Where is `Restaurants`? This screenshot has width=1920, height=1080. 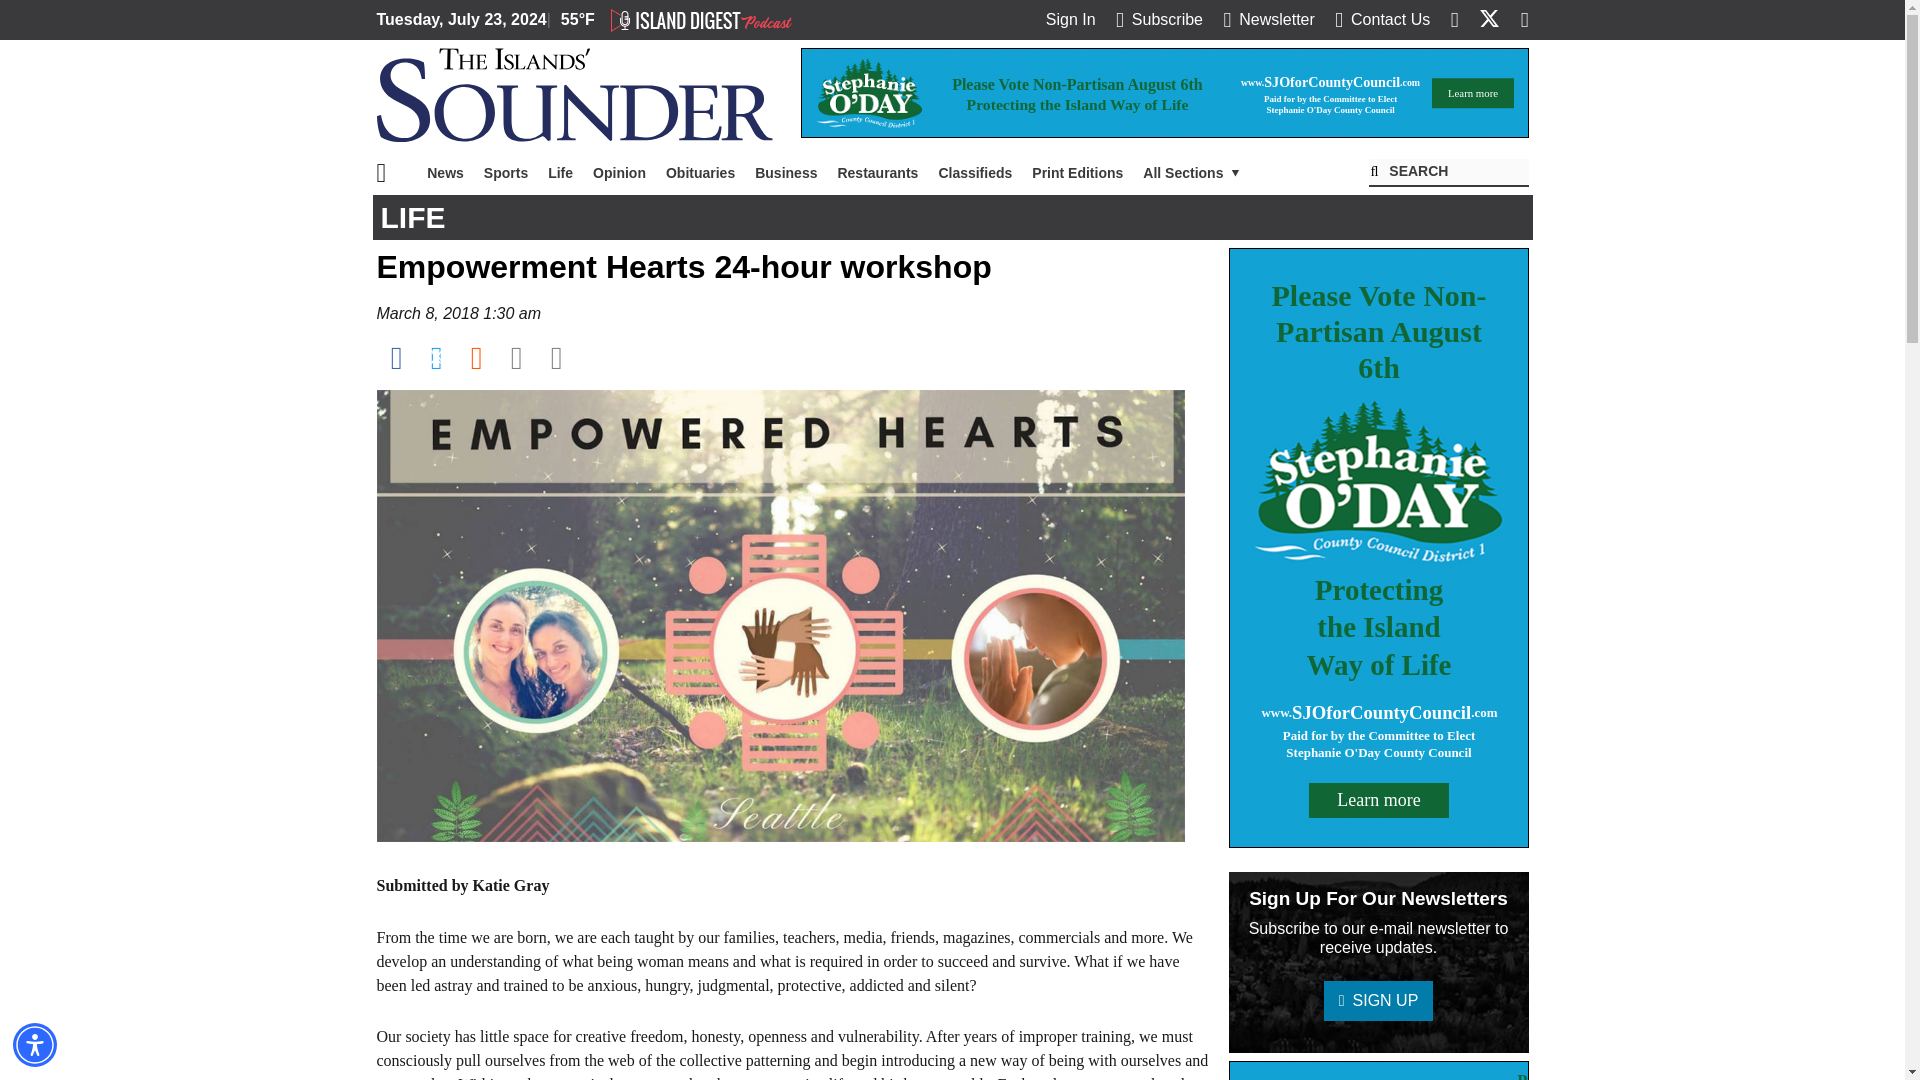
Restaurants is located at coordinates (877, 173).